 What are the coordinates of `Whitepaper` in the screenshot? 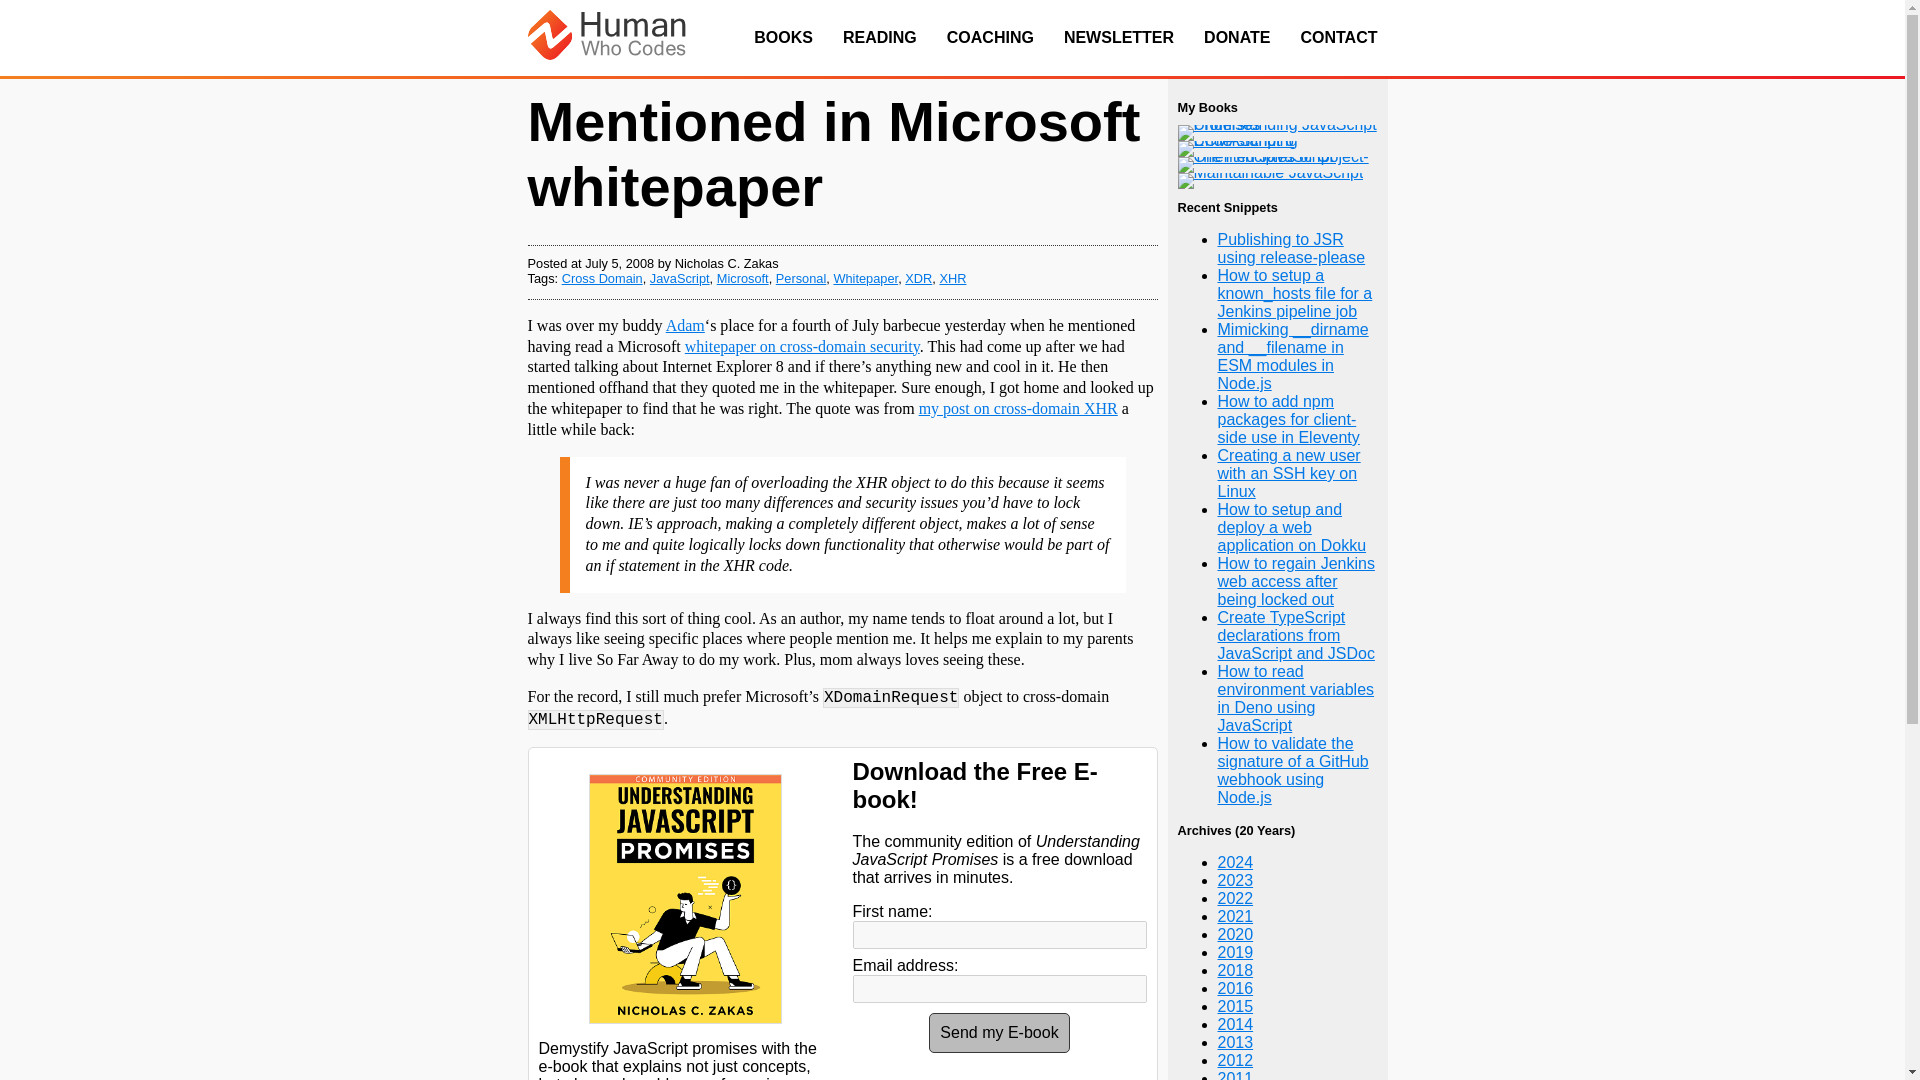 It's located at (866, 278).